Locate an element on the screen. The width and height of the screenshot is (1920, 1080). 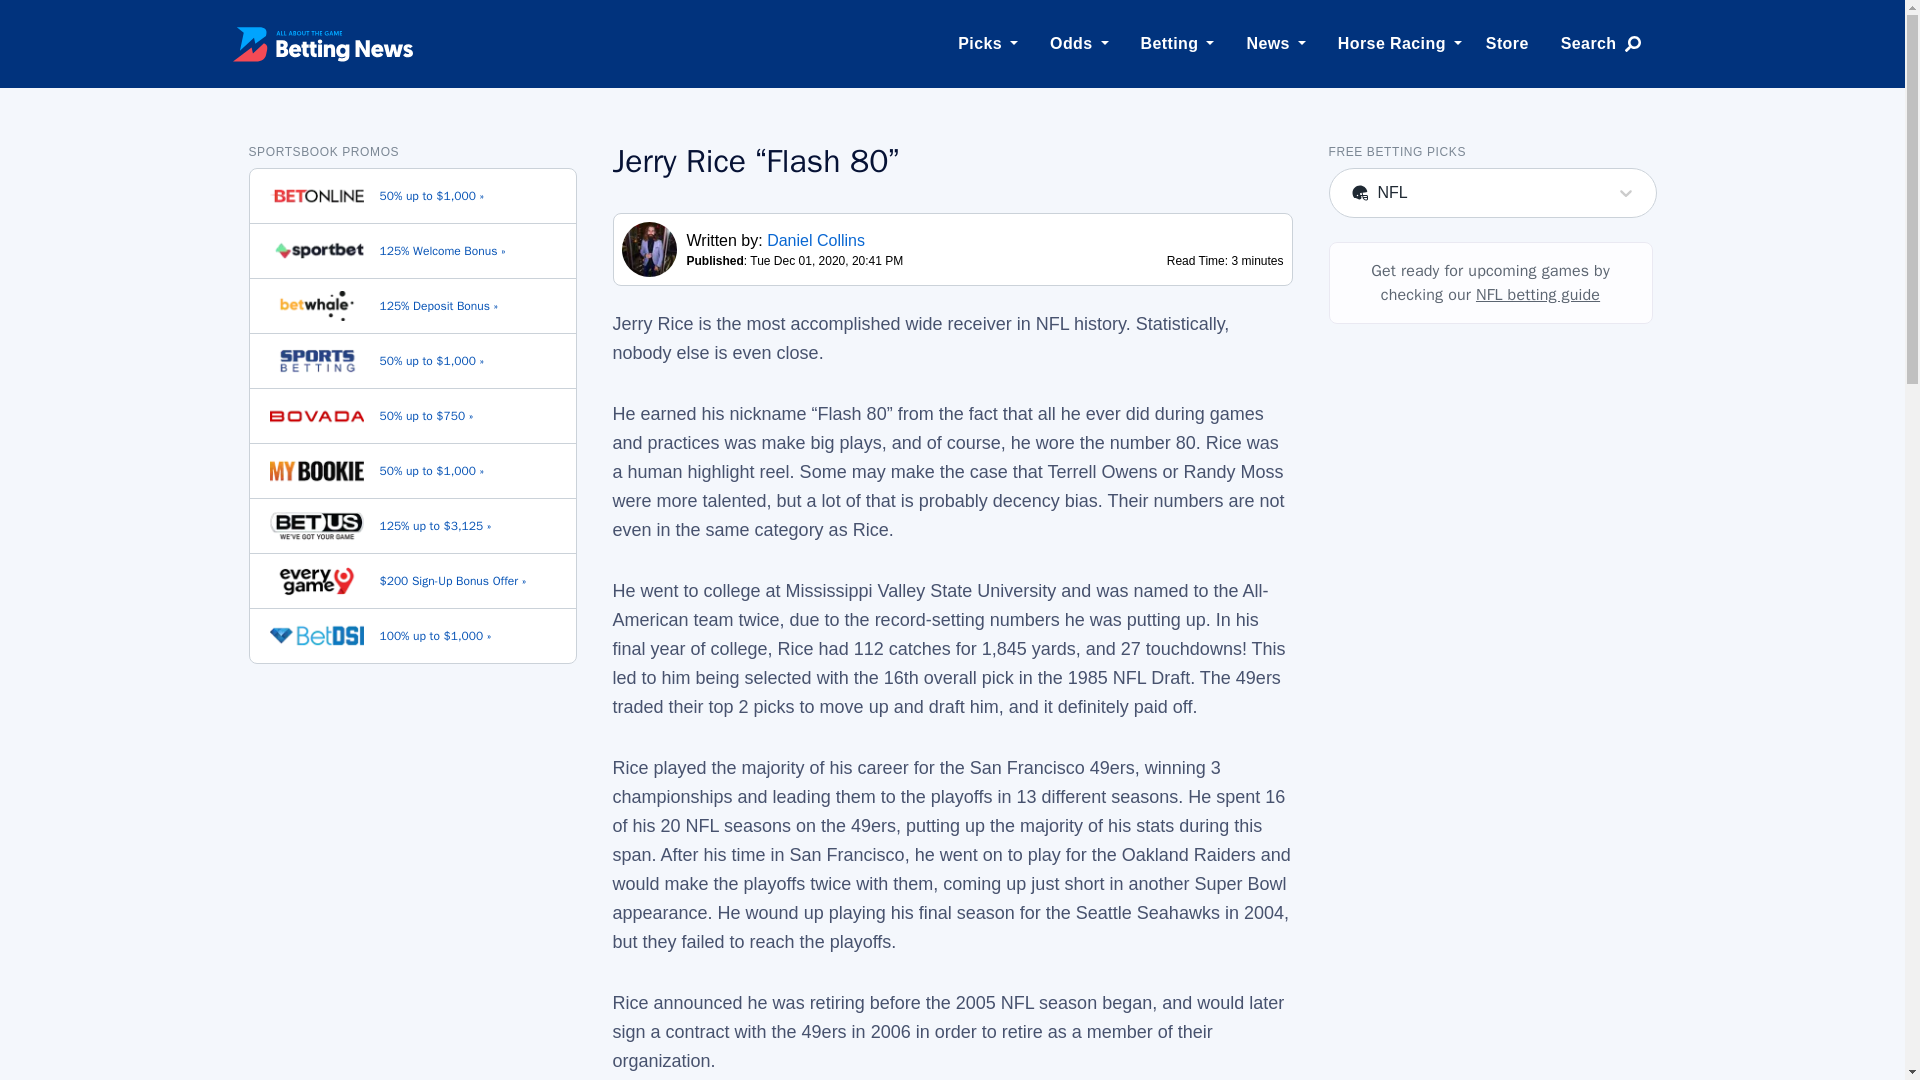
Odds is located at coordinates (1072, 43).